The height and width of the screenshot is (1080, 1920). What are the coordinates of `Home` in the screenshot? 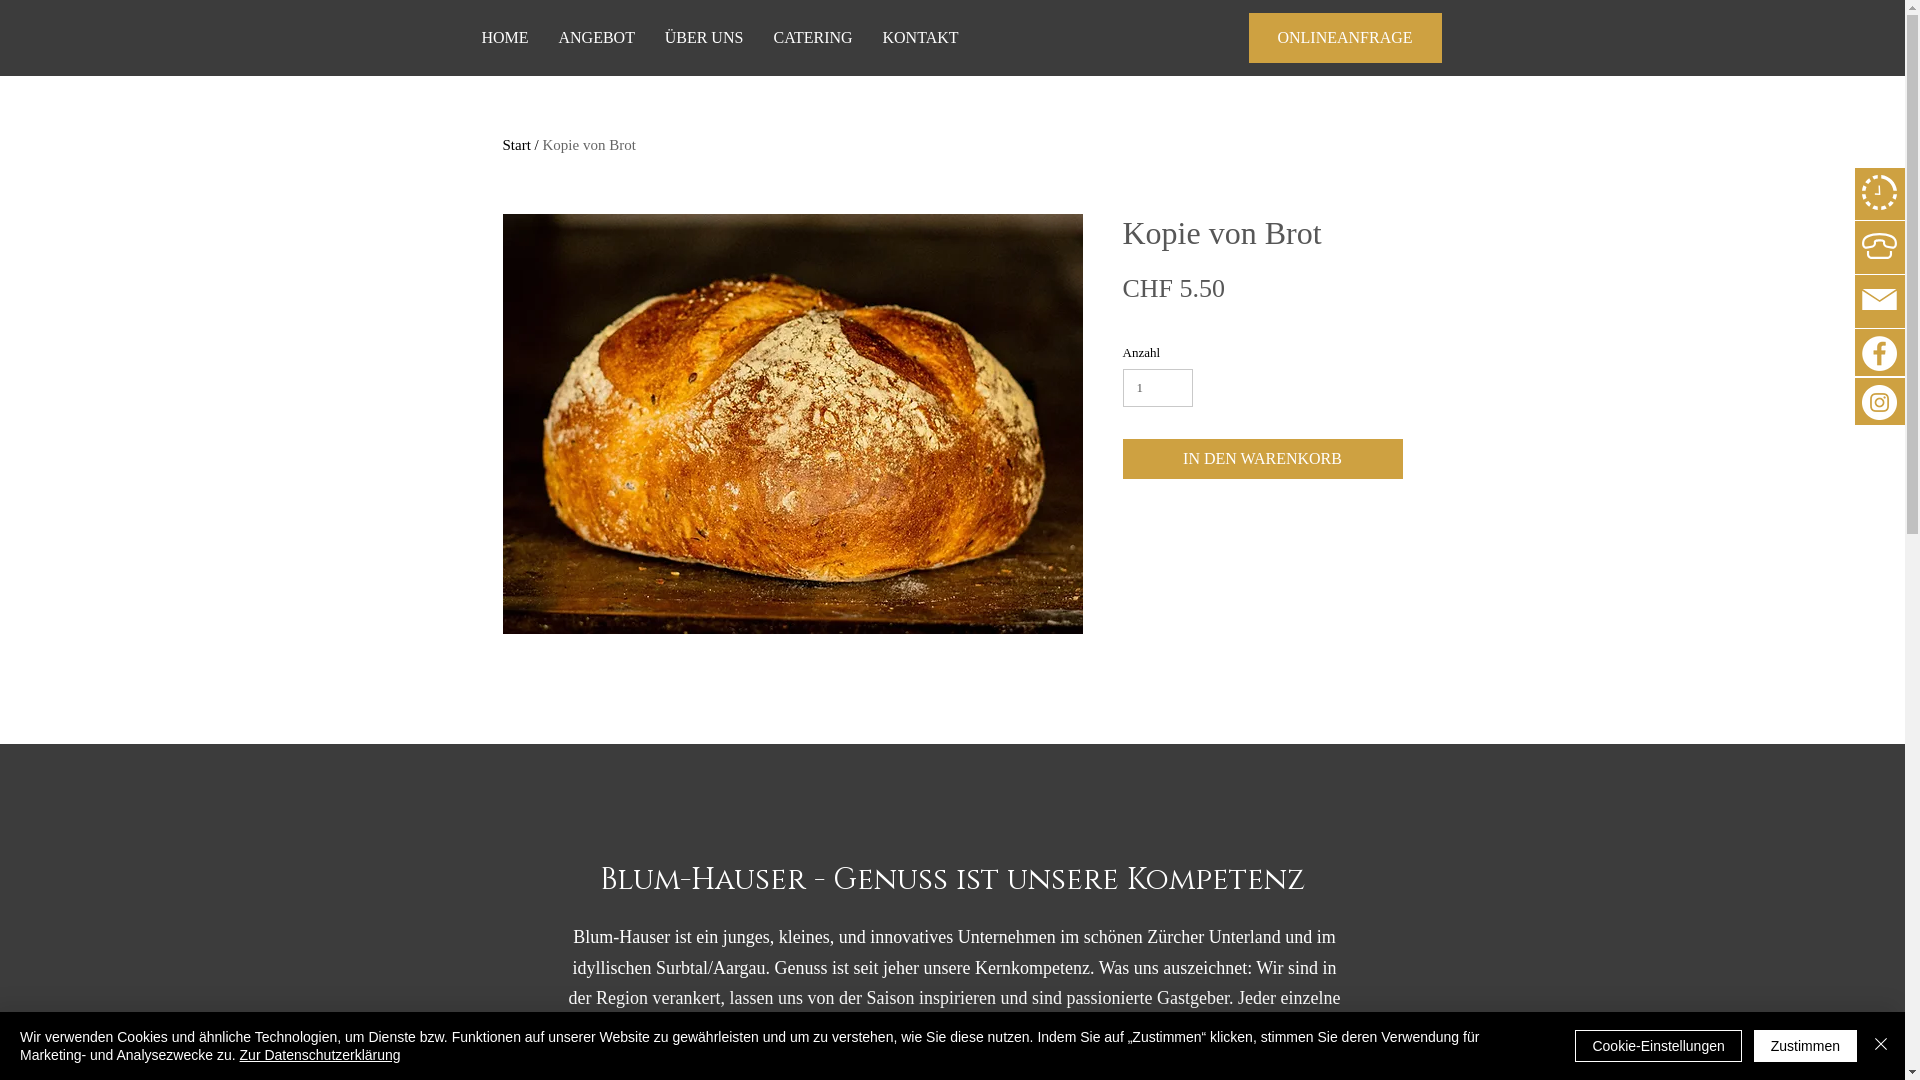 It's located at (520, 145).